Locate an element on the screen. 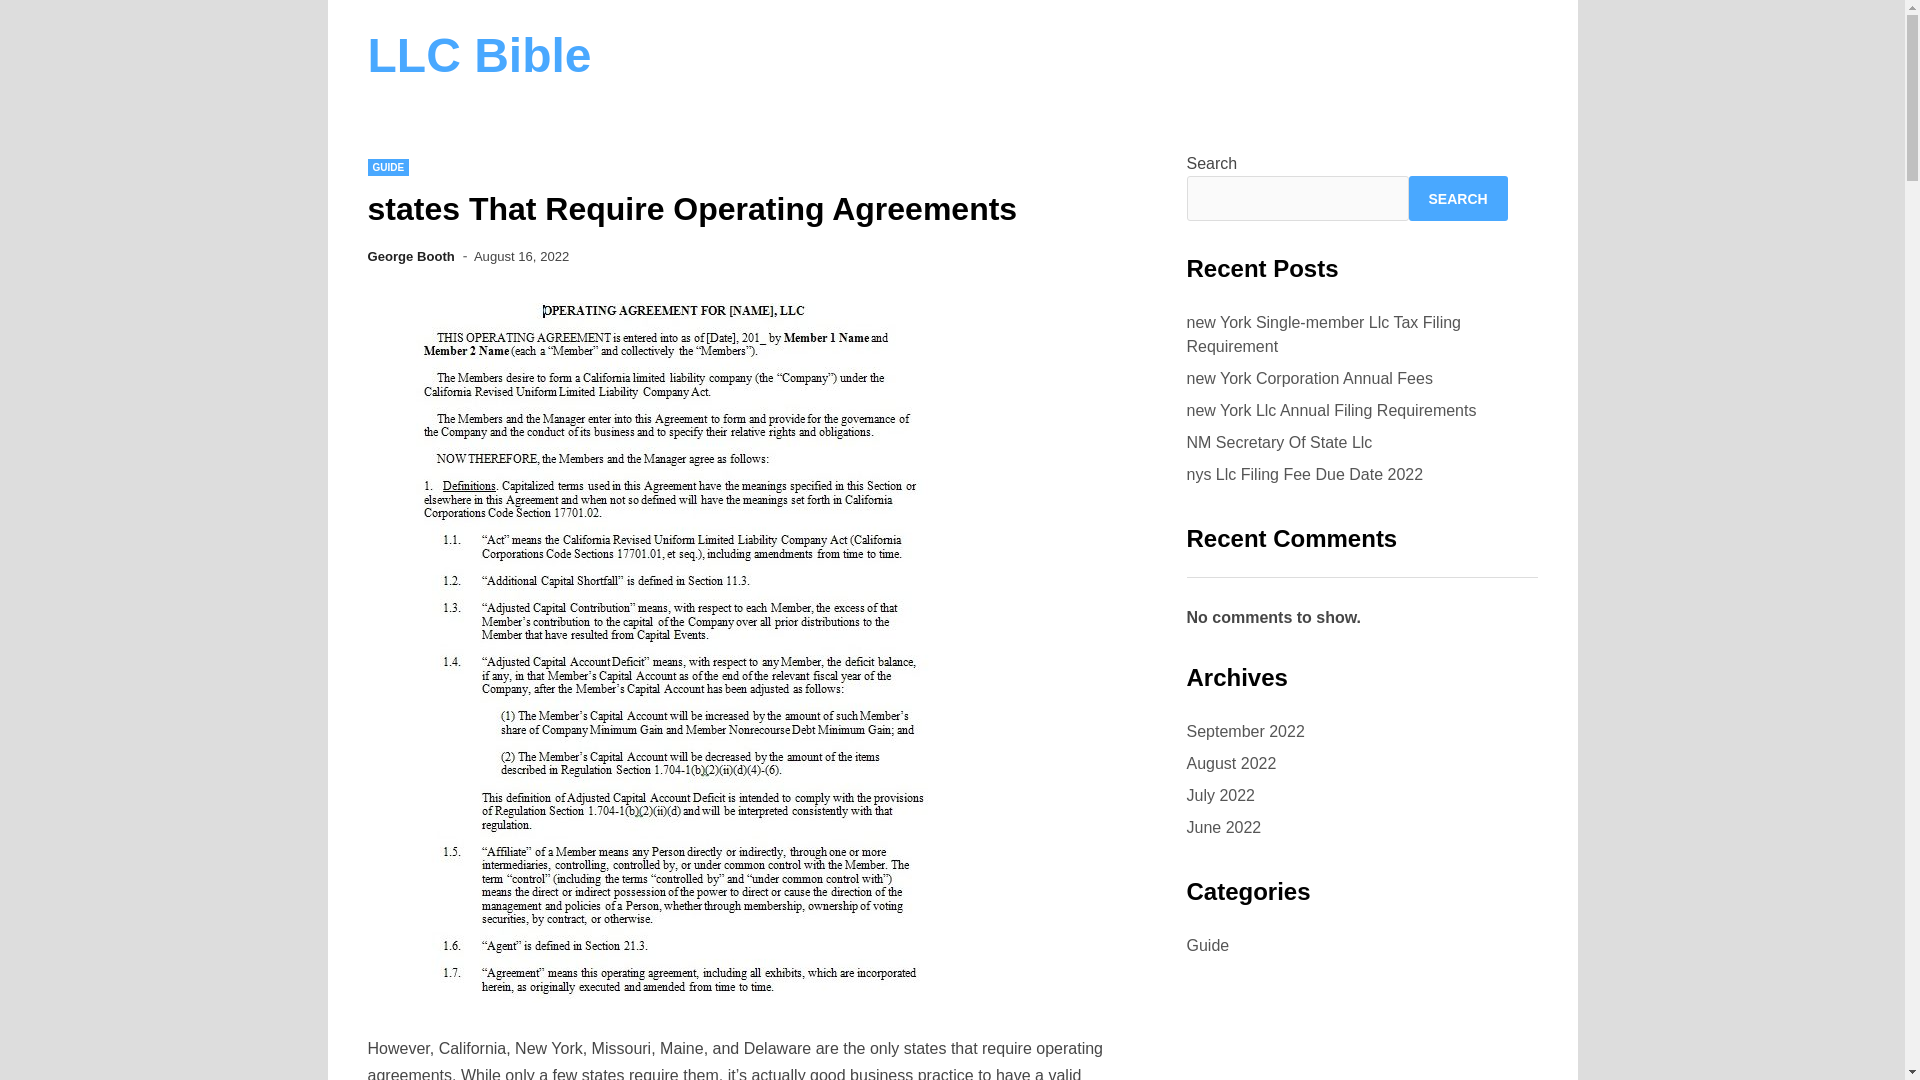 The image size is (1920, 1080). LLC Bible is located at coordinates (480, 56).